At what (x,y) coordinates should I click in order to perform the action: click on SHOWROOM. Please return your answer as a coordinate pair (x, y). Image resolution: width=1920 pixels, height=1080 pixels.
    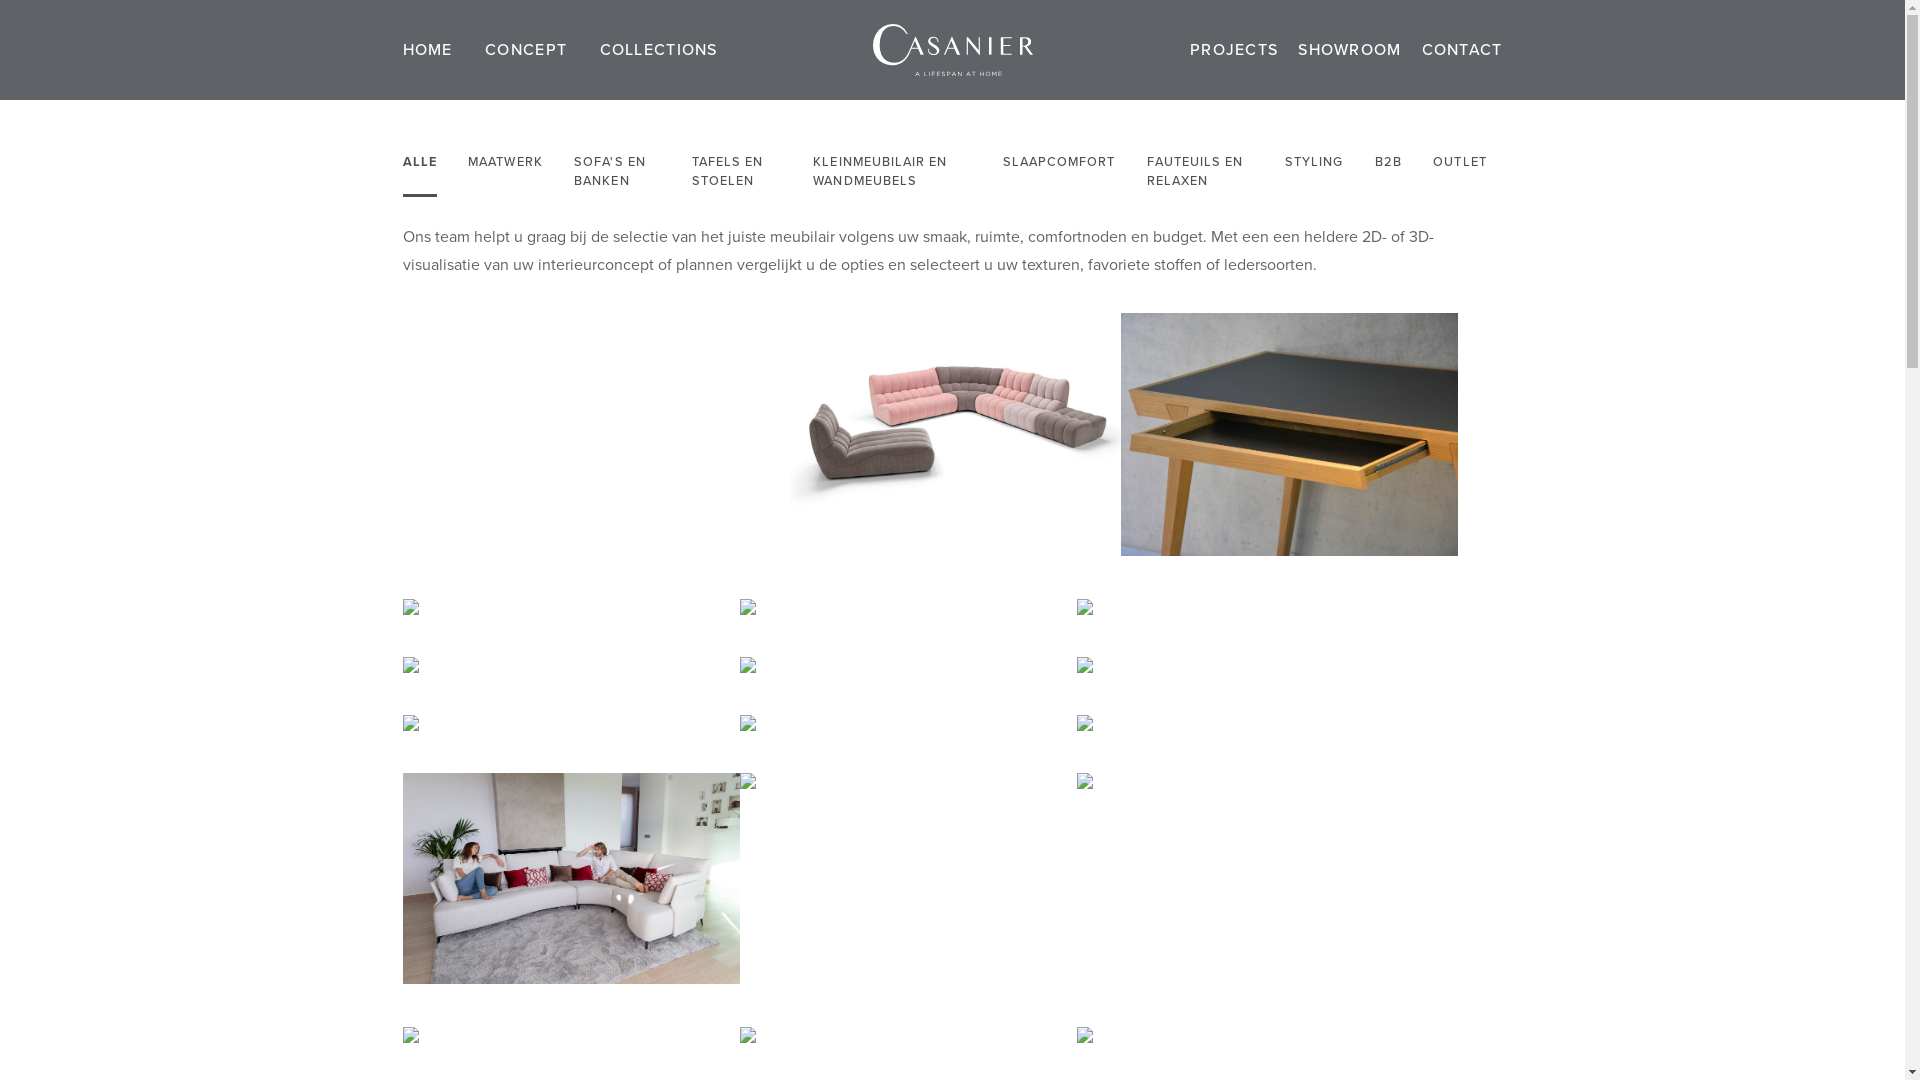
    Looking at the image, I should click on (1350, 50).